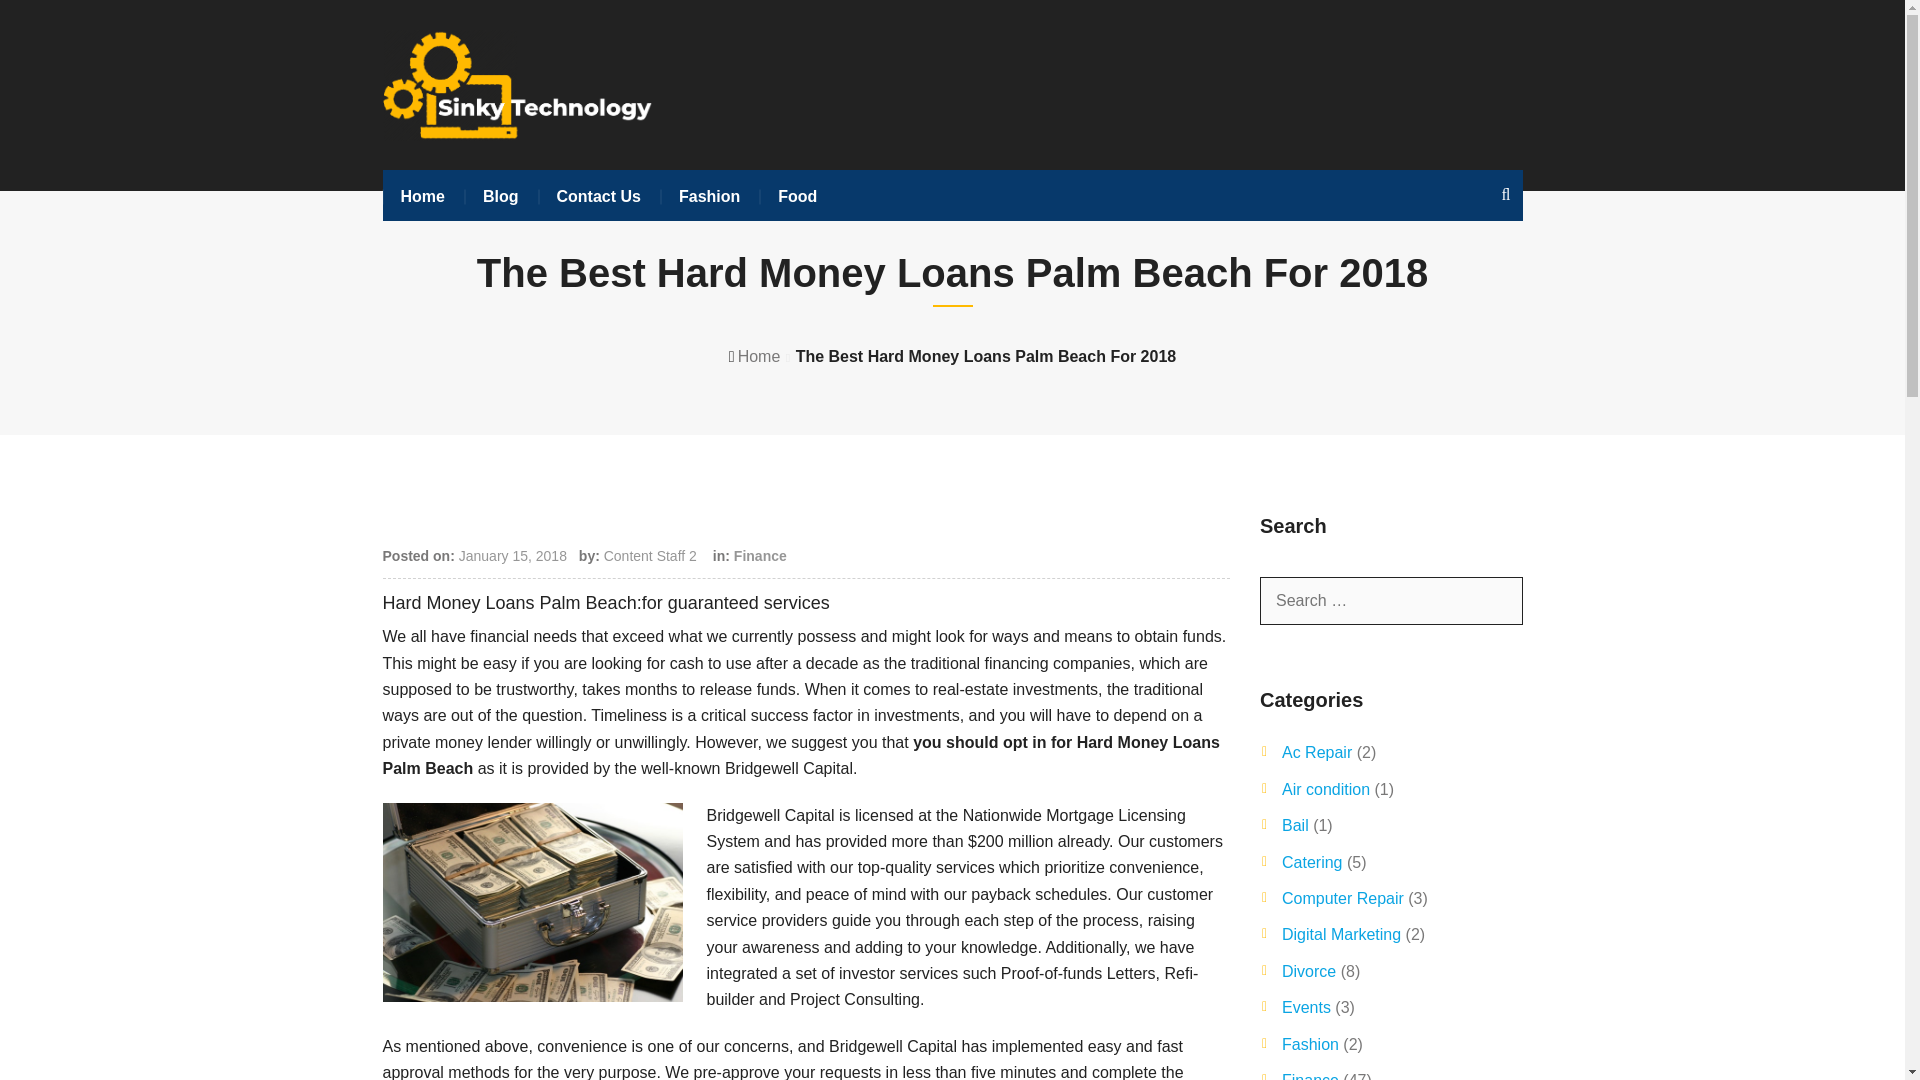 Image resolution: width=1920 pixels, height=1080 pixels. I want to click on Food, so click(798, 196).